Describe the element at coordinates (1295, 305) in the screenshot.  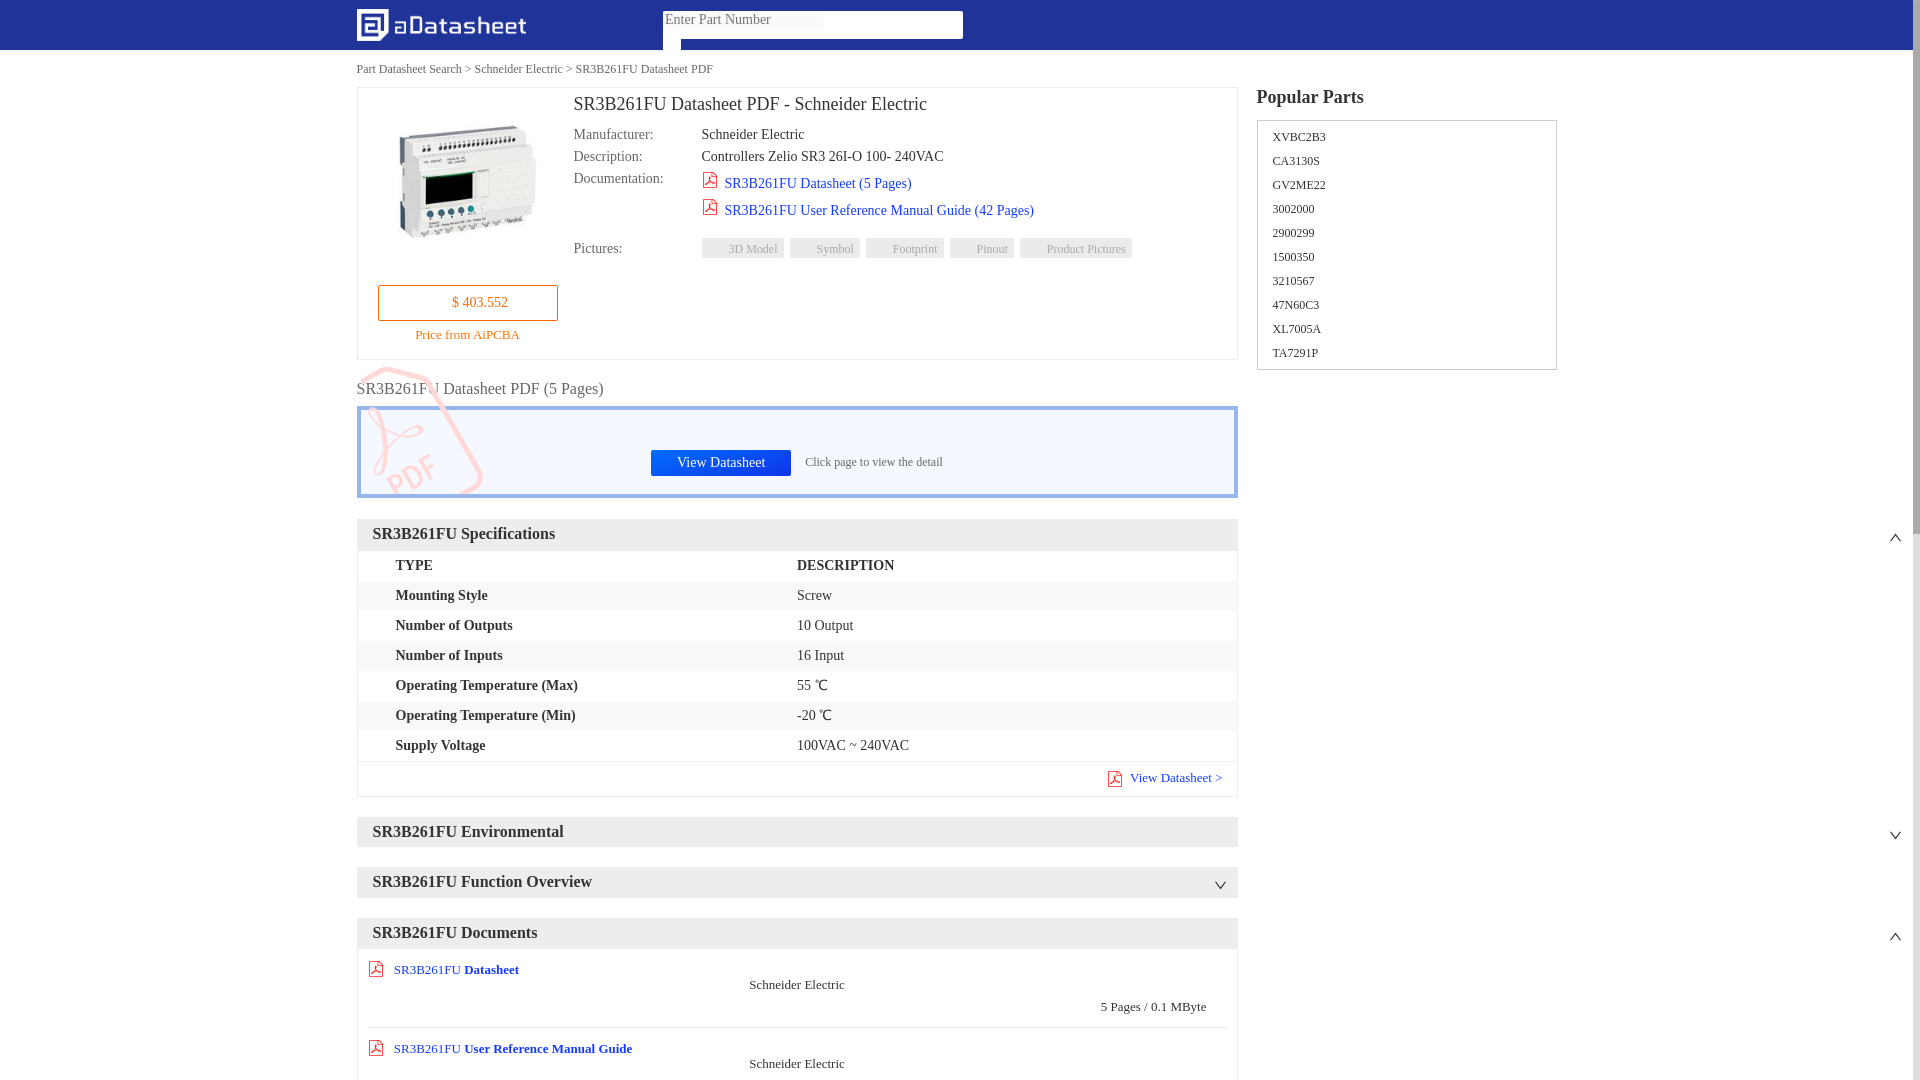
I see `47N60C3` at that location.